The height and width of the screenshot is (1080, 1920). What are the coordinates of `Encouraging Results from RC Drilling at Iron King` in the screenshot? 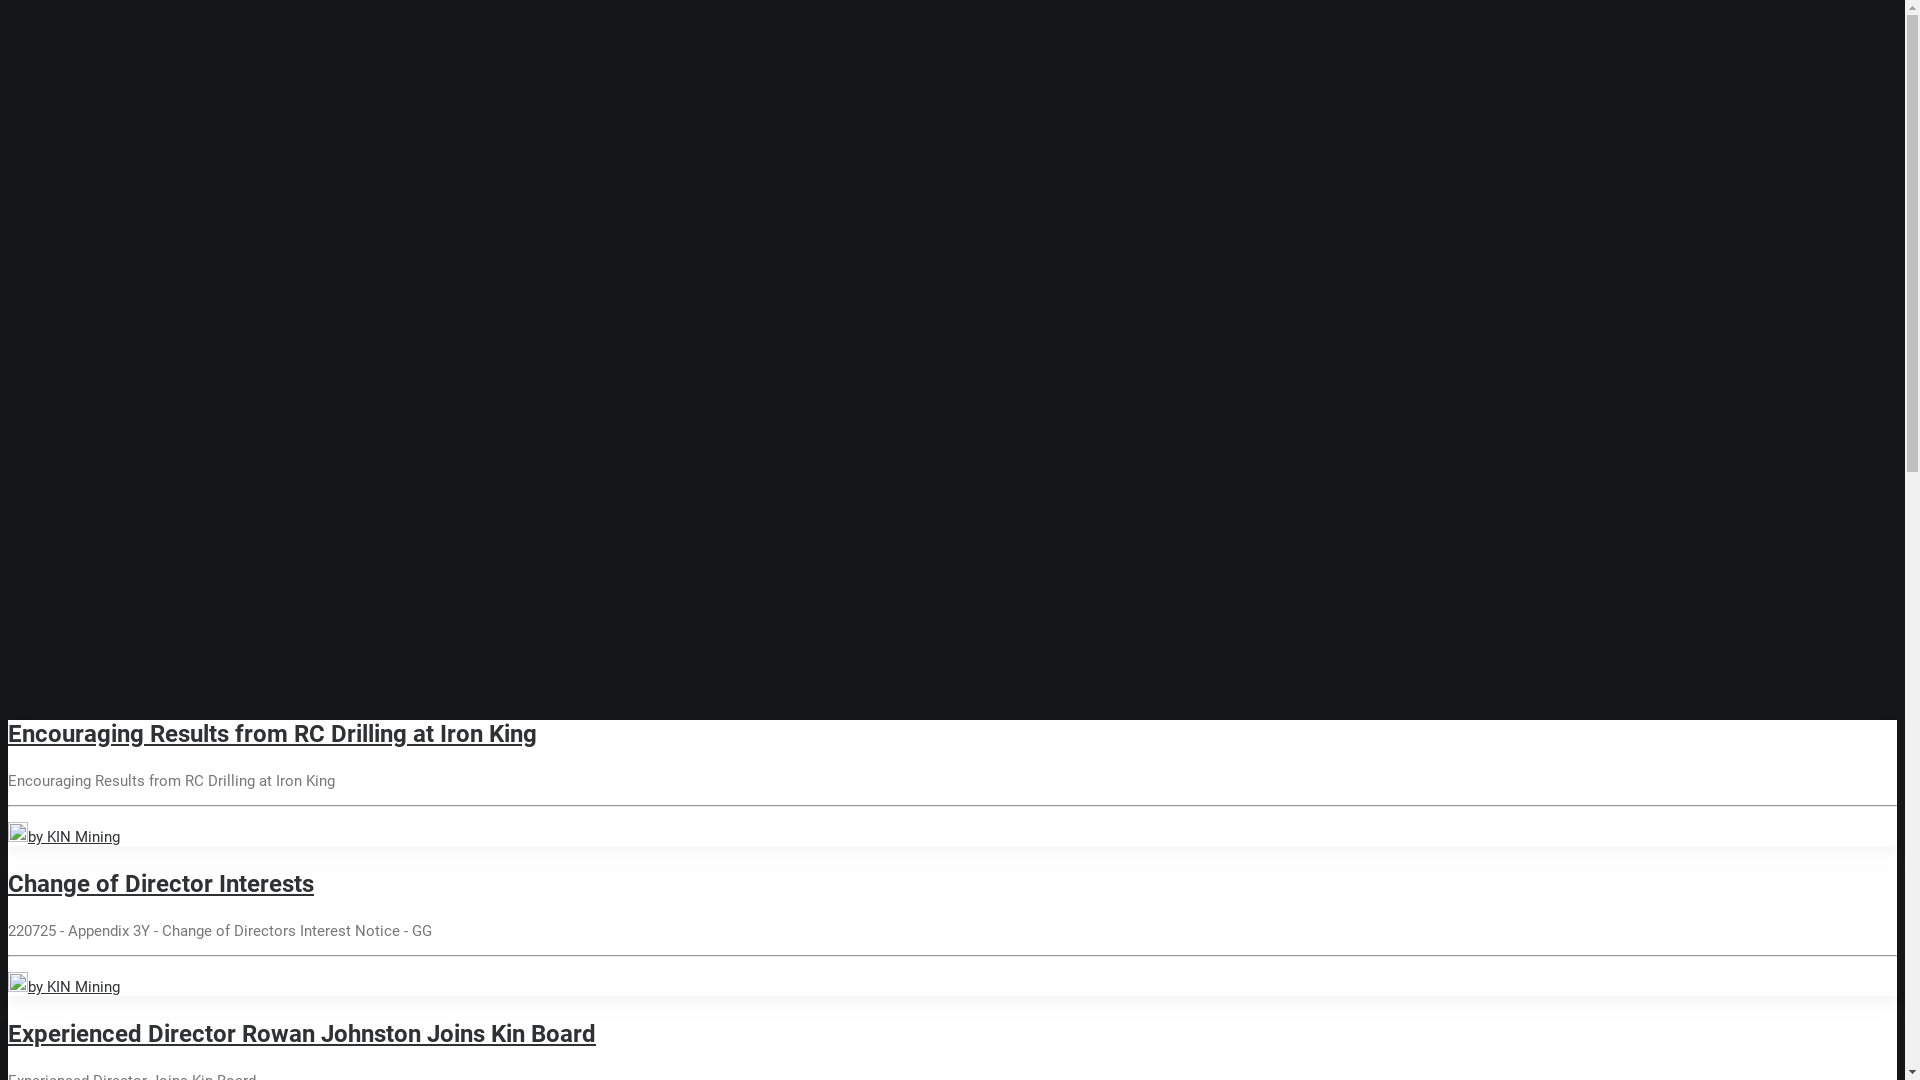 It's located at (272, 734).